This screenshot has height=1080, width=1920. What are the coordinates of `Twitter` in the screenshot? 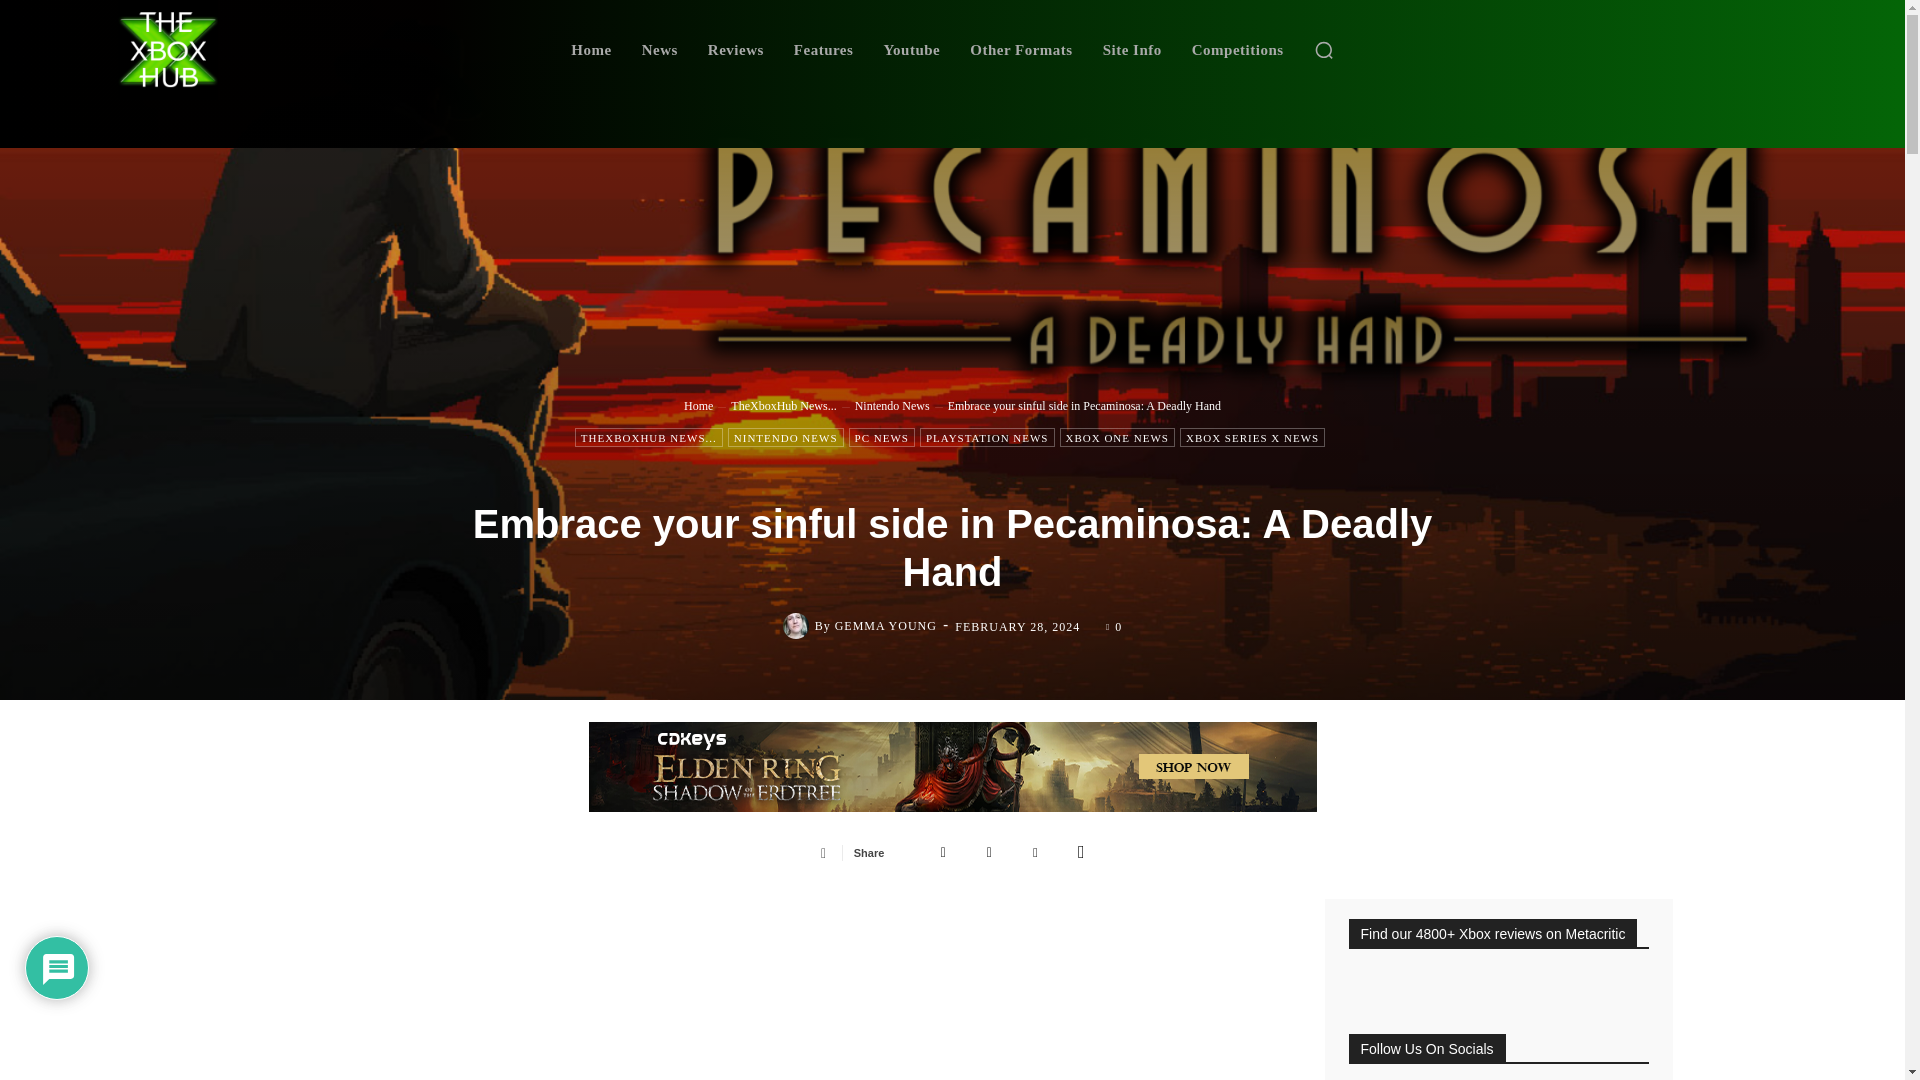 It's located at (989, 851).